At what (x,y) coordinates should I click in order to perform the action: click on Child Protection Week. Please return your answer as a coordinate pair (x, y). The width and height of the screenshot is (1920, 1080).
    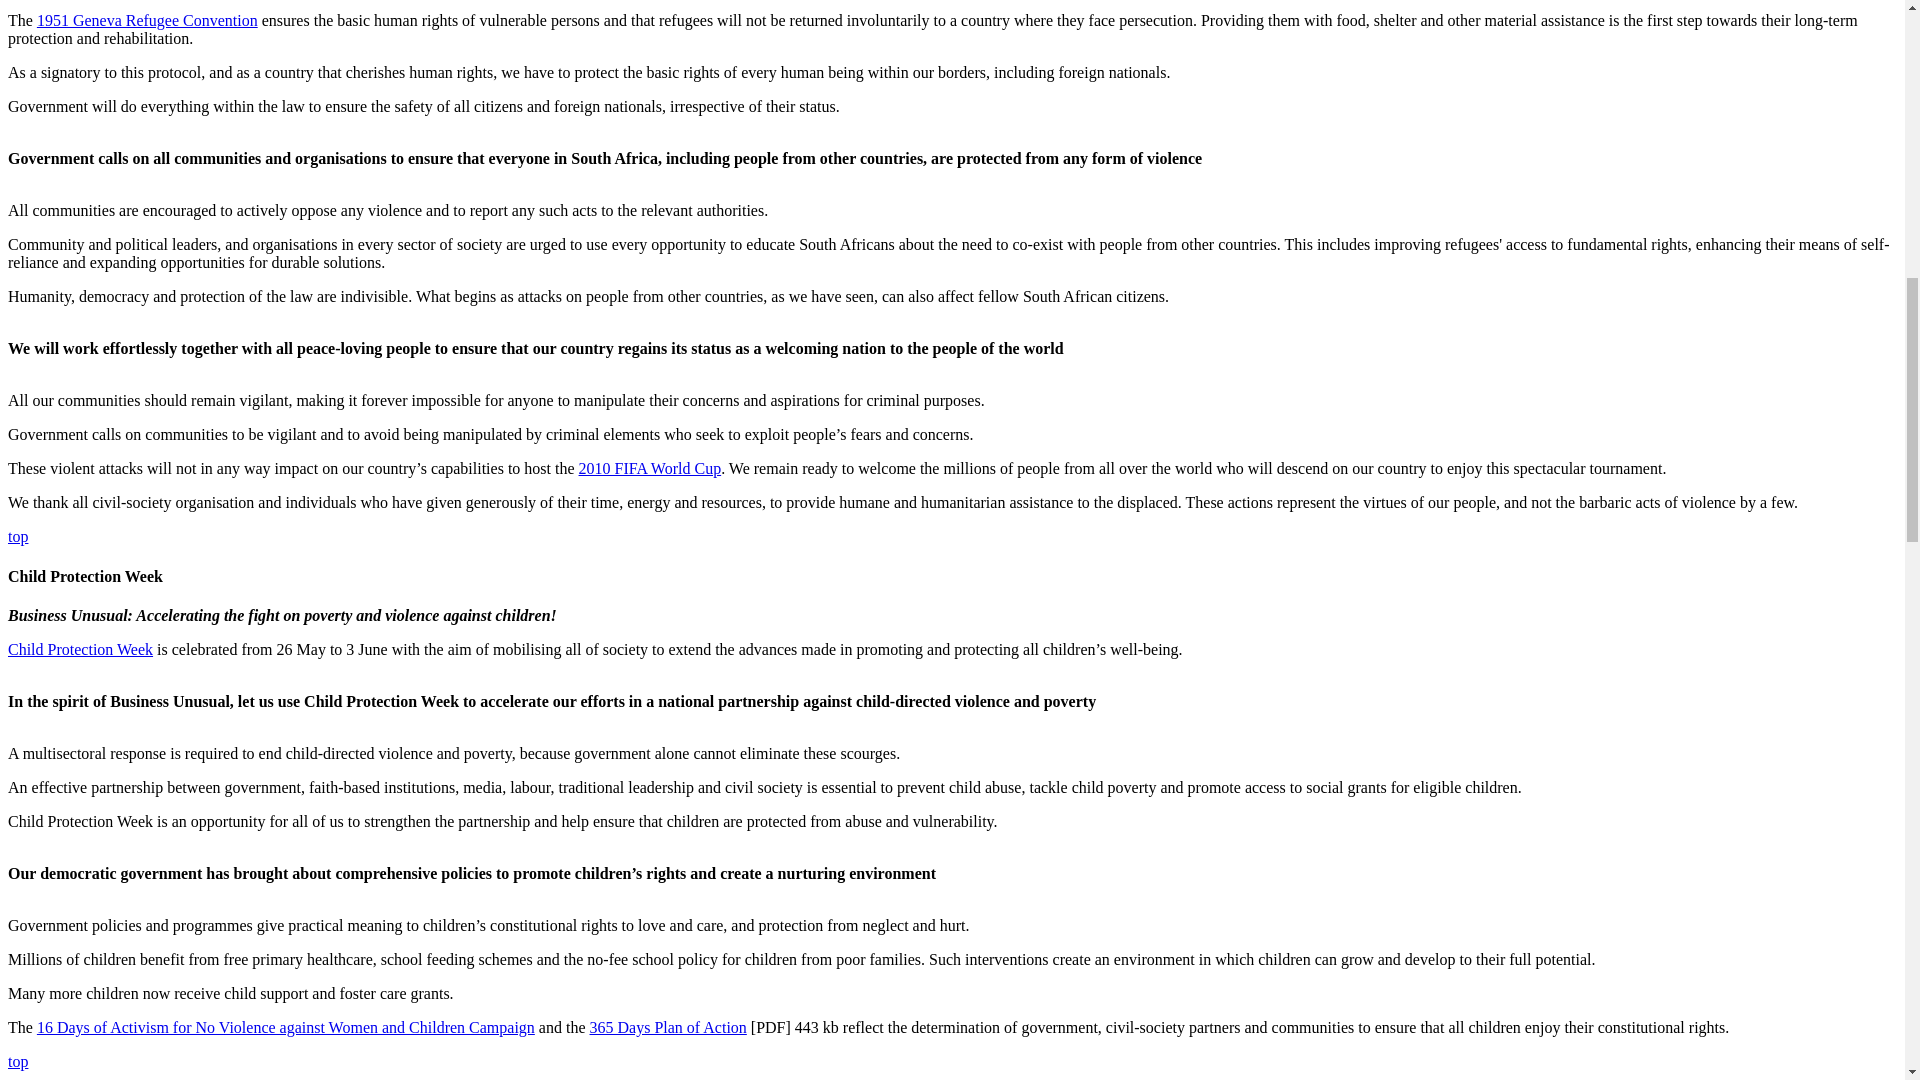
    Looking at the image, I should click on (80, 649).